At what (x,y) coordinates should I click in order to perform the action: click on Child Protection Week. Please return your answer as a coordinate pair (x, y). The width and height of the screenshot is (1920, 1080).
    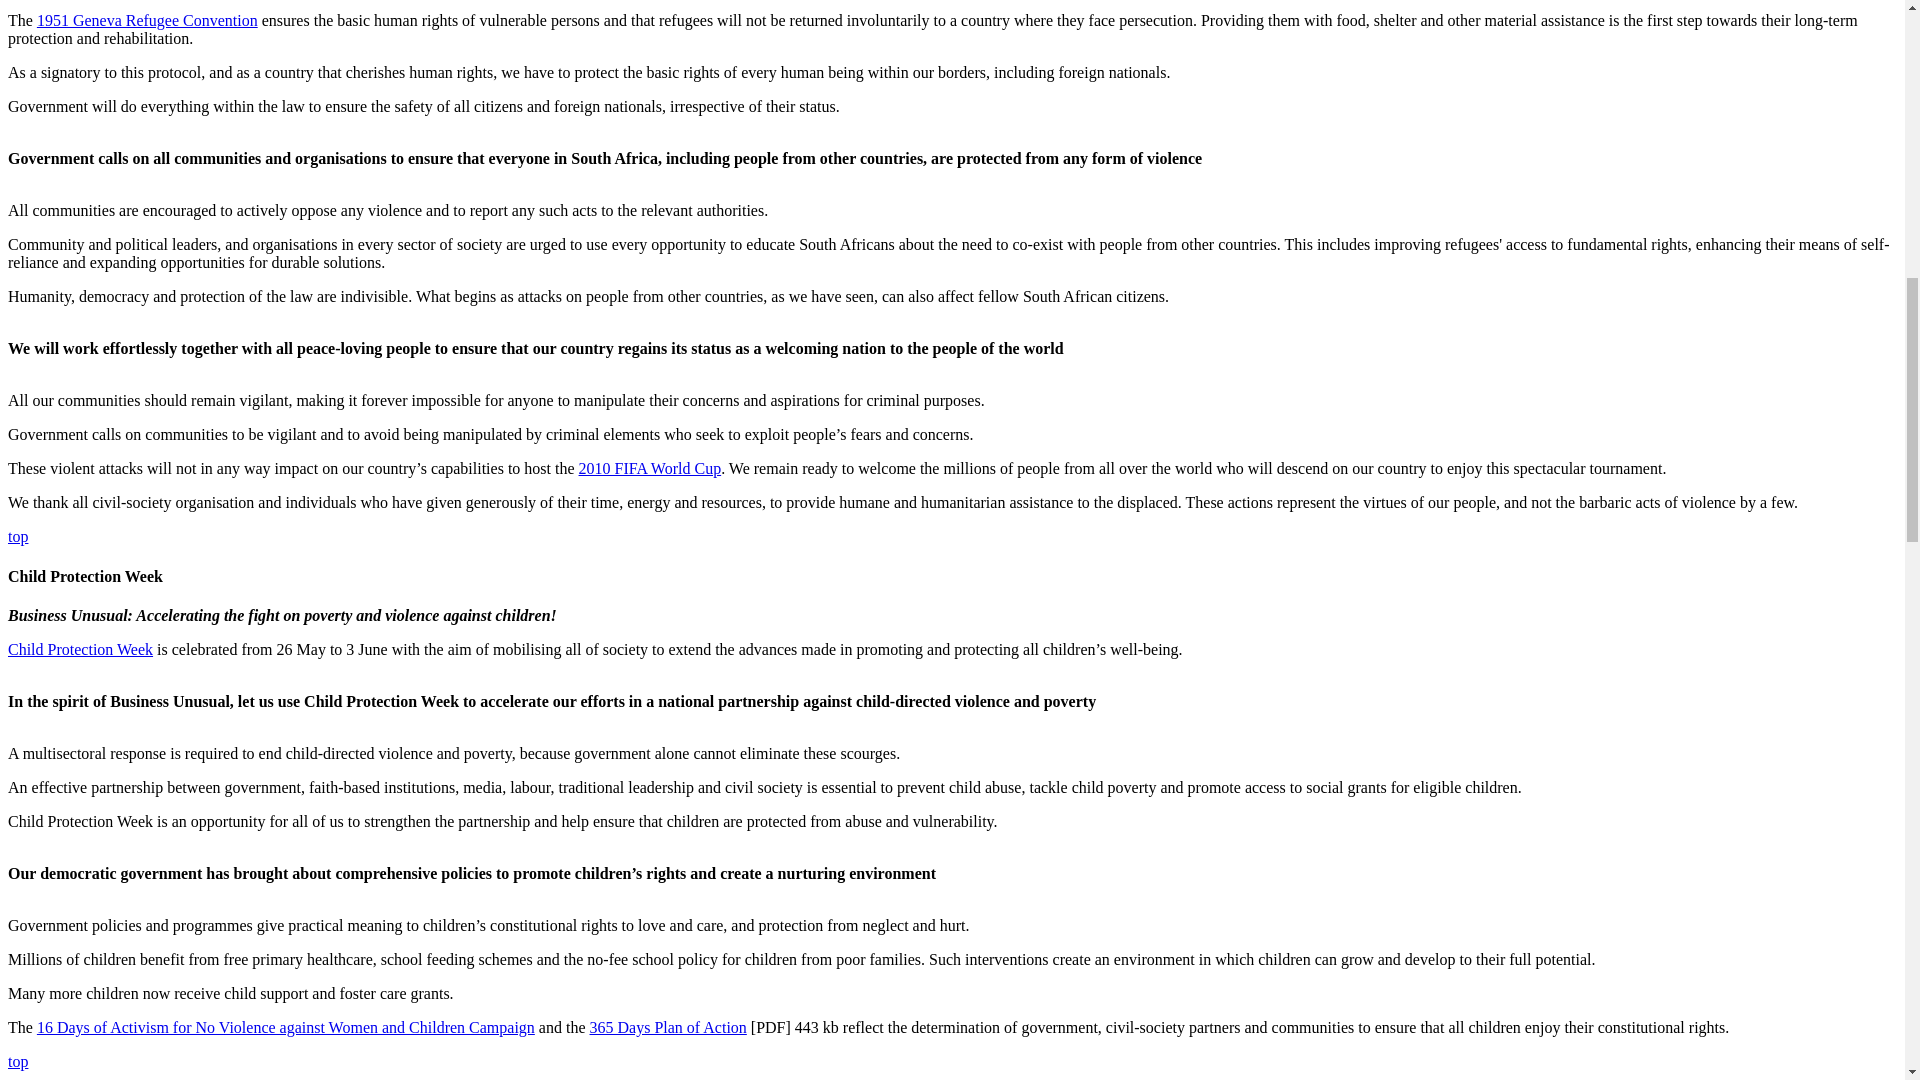
    Looking at the image, I should click on (80, 649).